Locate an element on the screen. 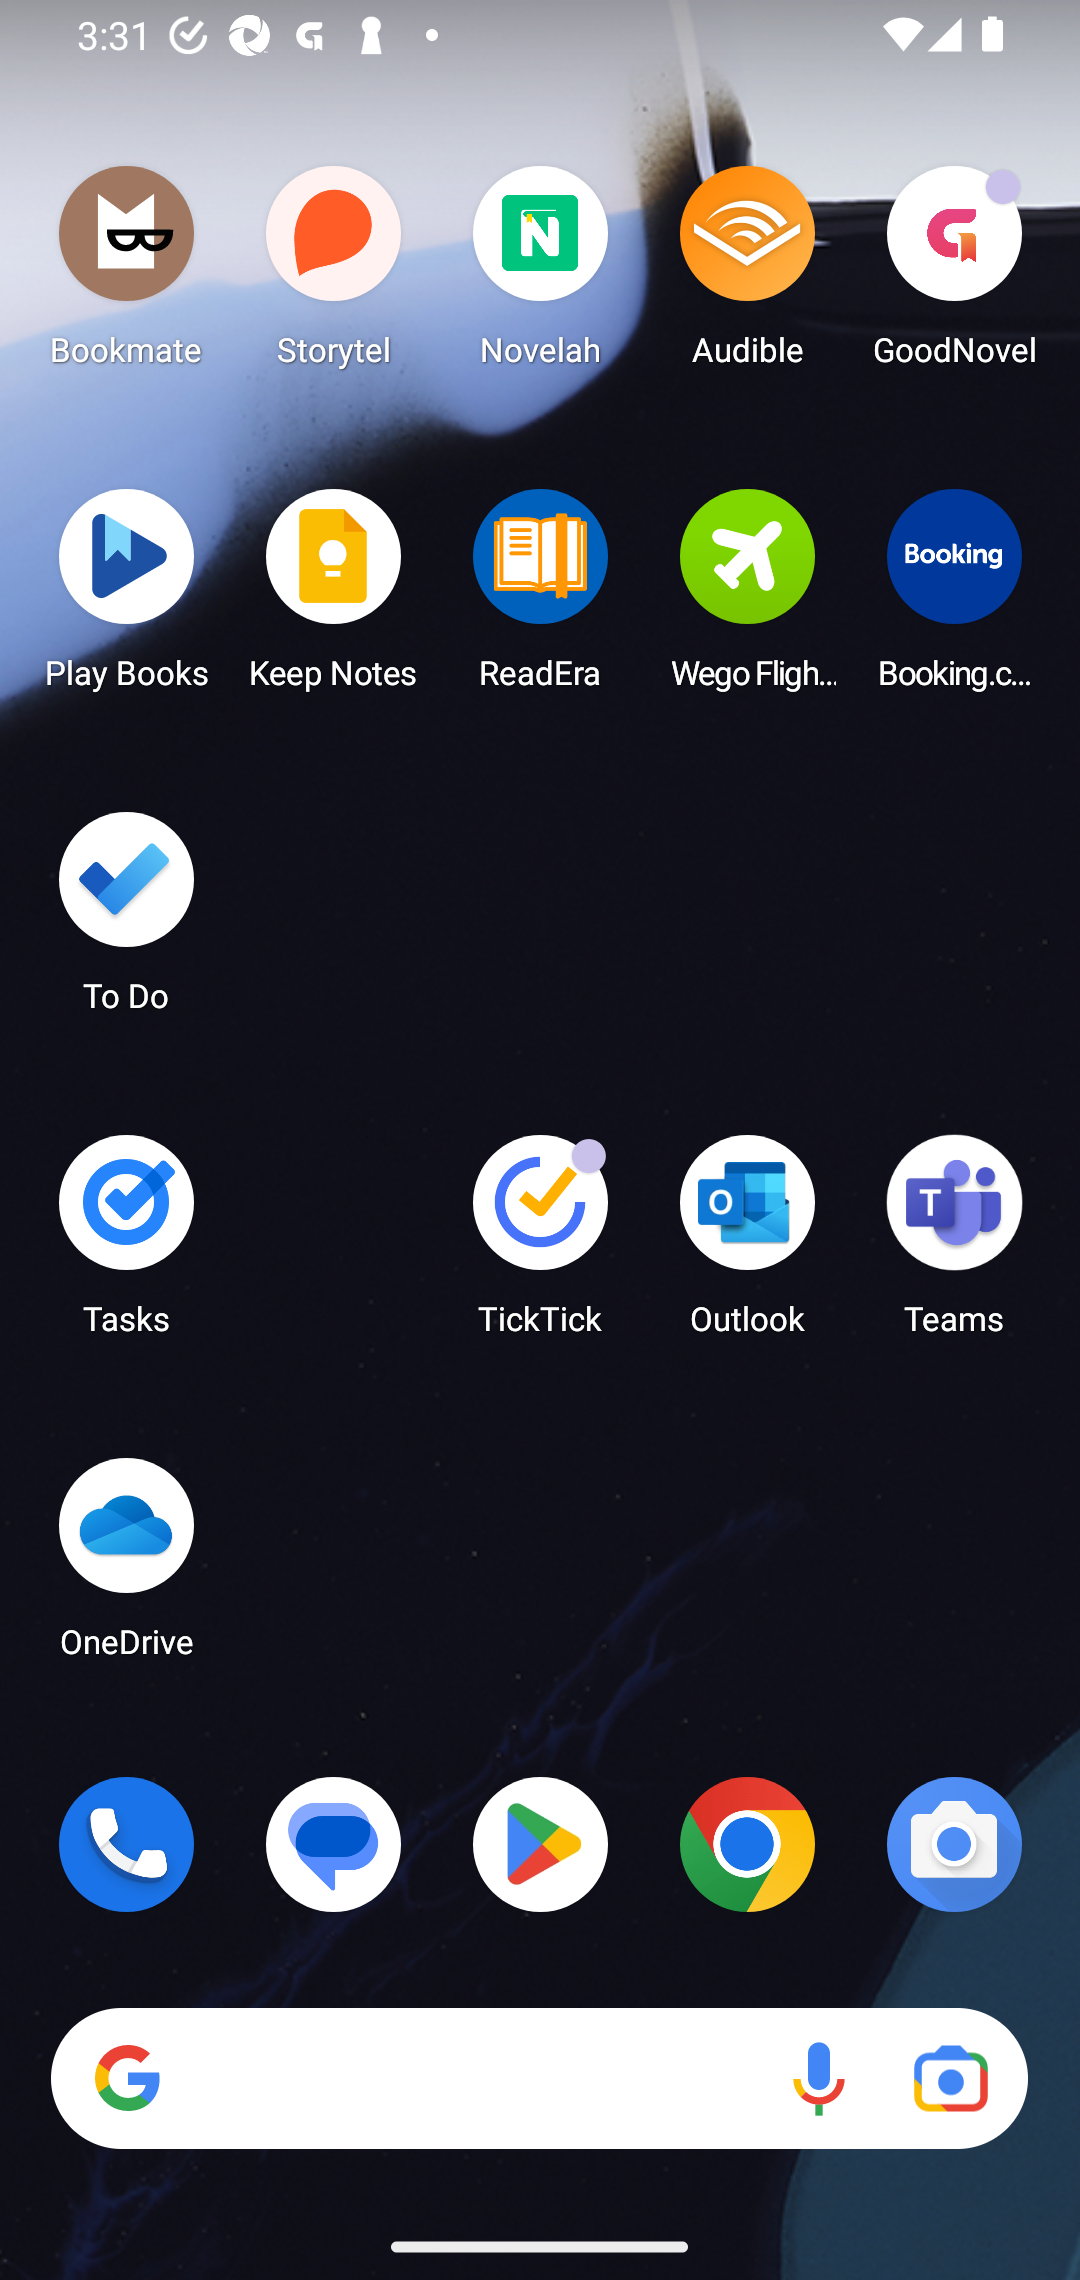 The width and height of the screenshot is (1080, 2280). Bookmate is located at coordinates (126, 274).